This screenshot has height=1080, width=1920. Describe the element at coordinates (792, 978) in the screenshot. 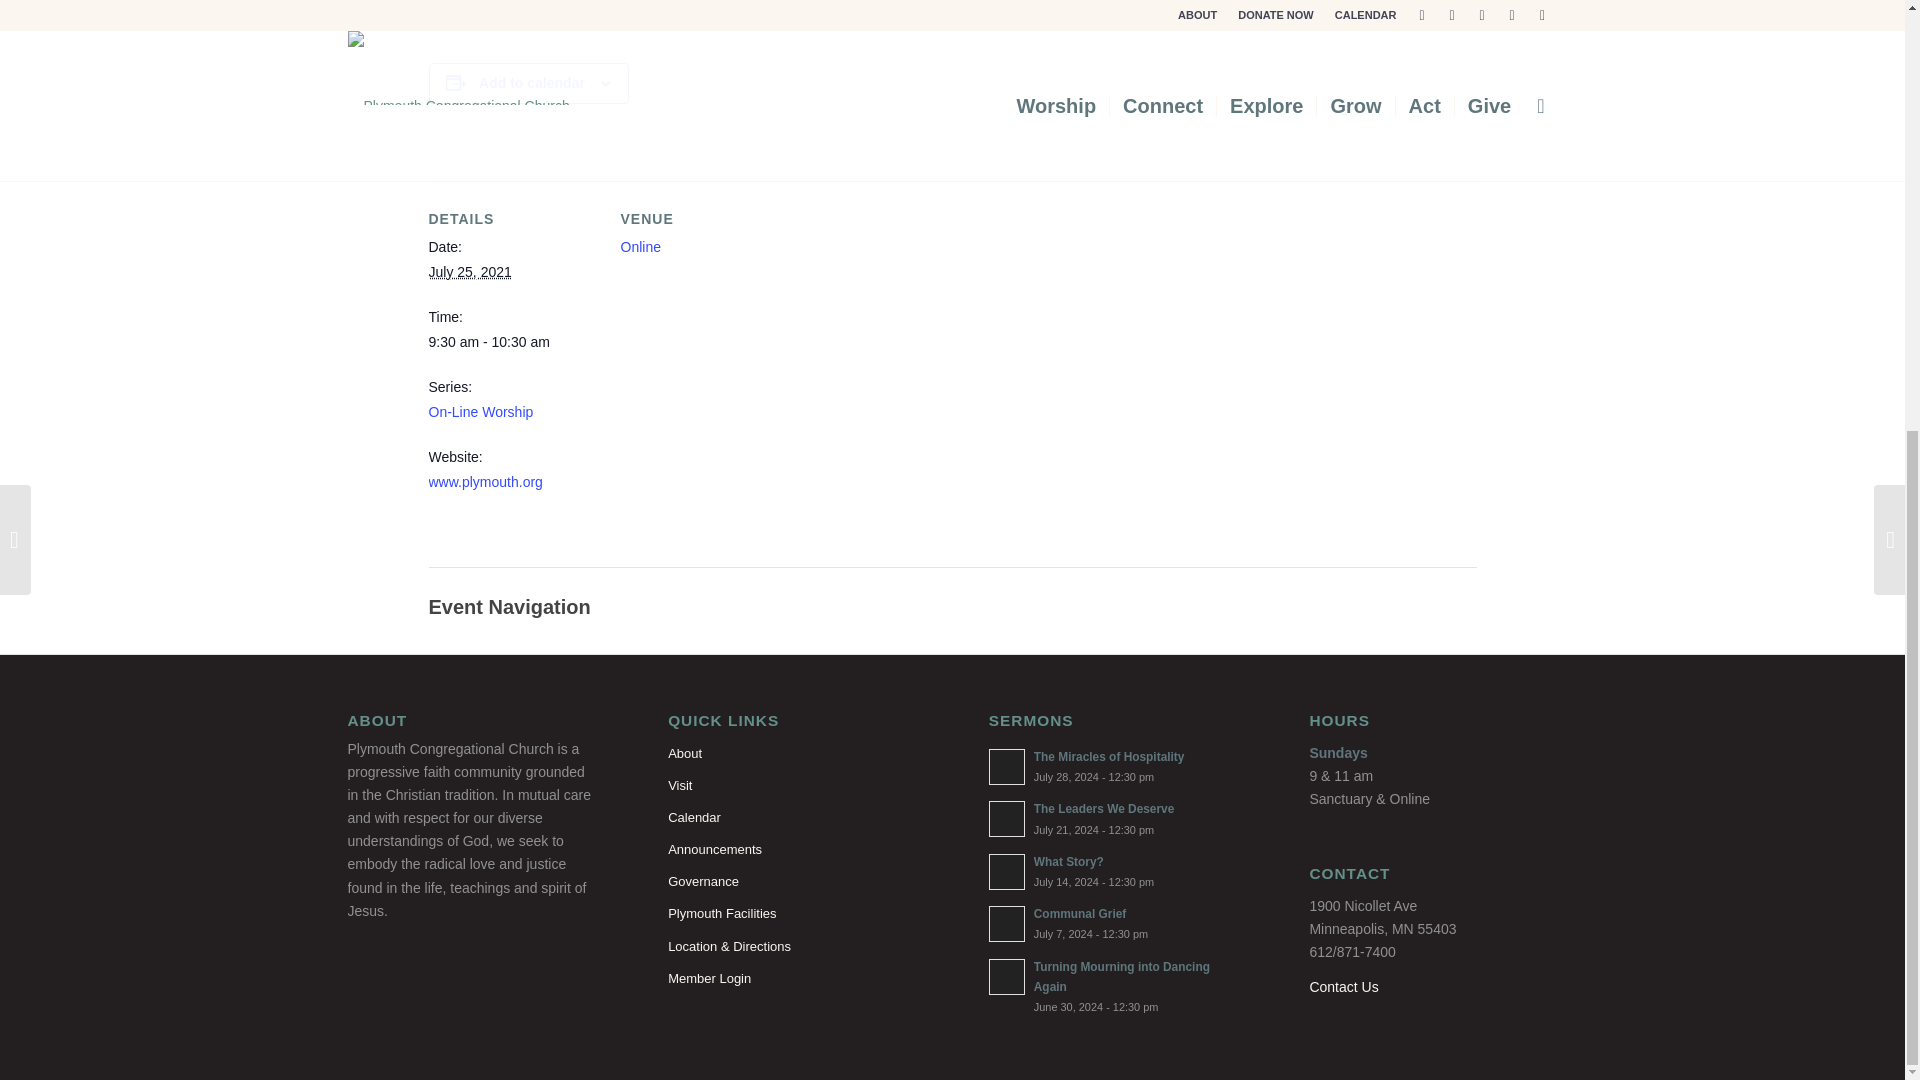

I see `Member Login` at that location.